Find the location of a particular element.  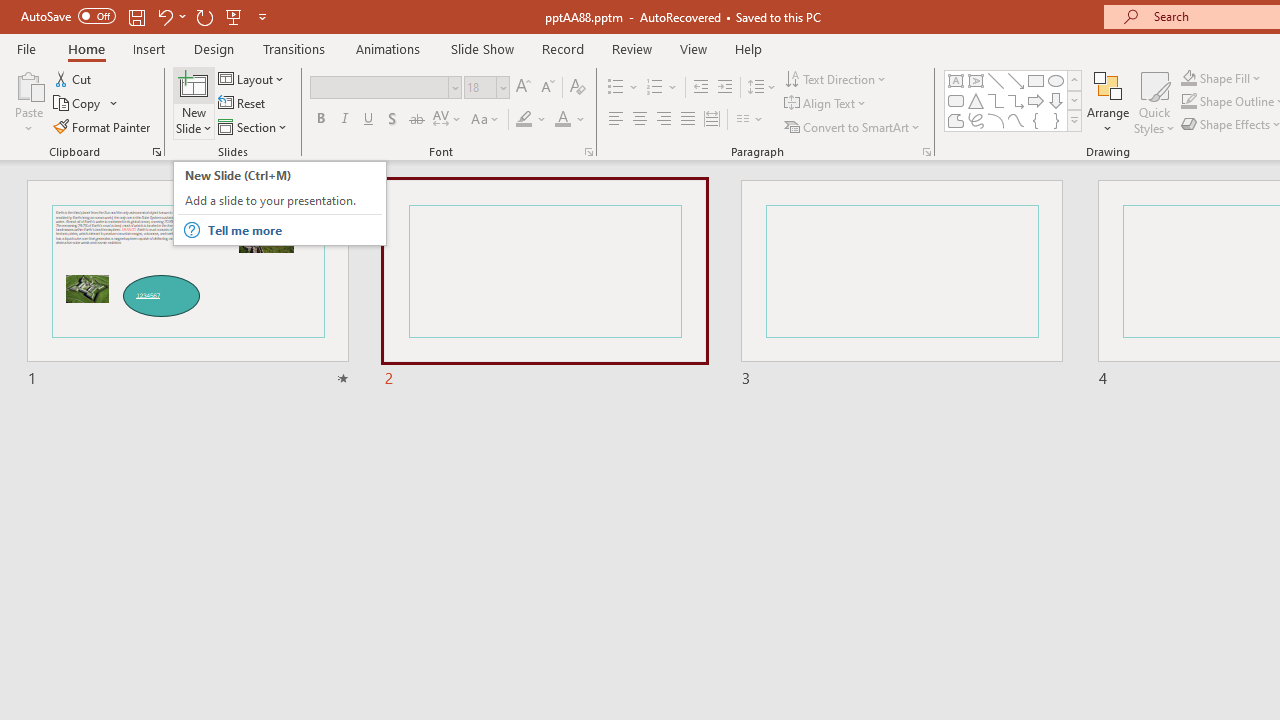

Vertical Text Box is located at coordinates (976, 80).